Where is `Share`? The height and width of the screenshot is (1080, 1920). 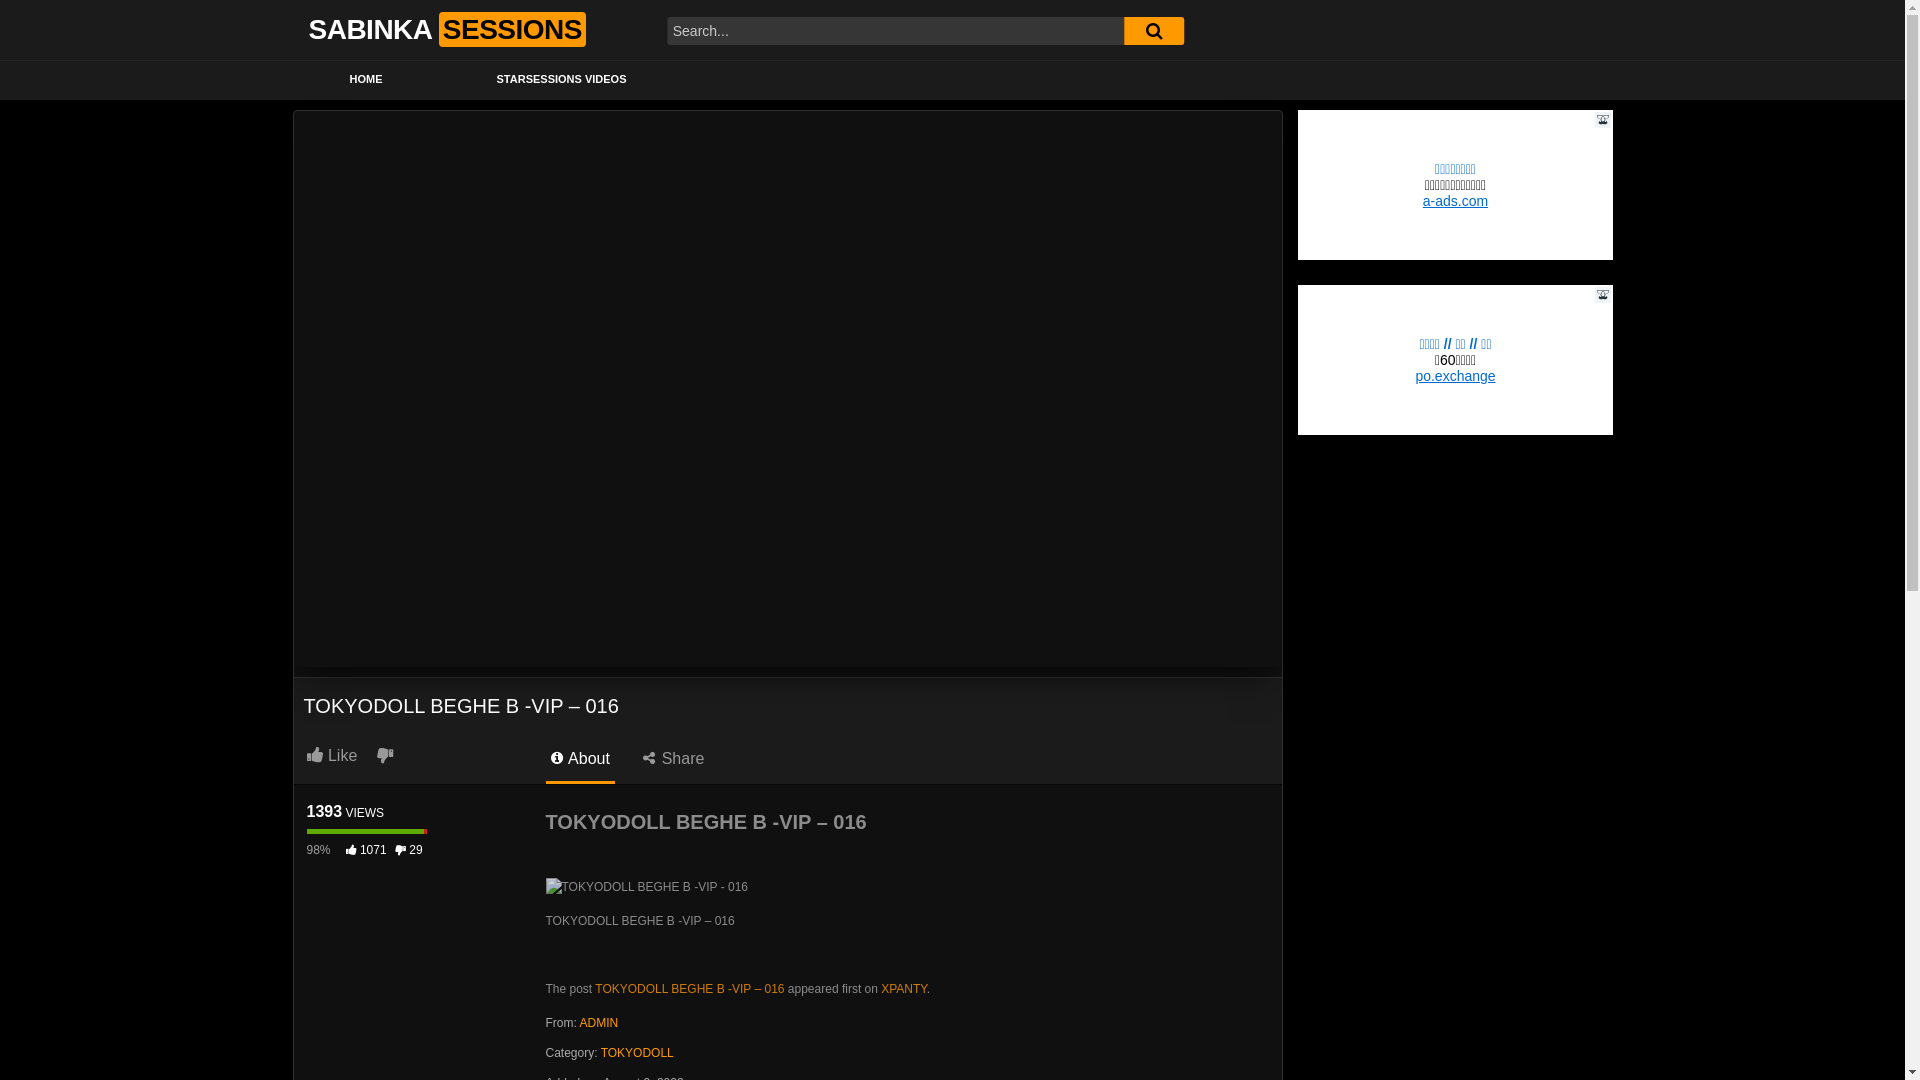
Share is located at coordinates (674, 764).